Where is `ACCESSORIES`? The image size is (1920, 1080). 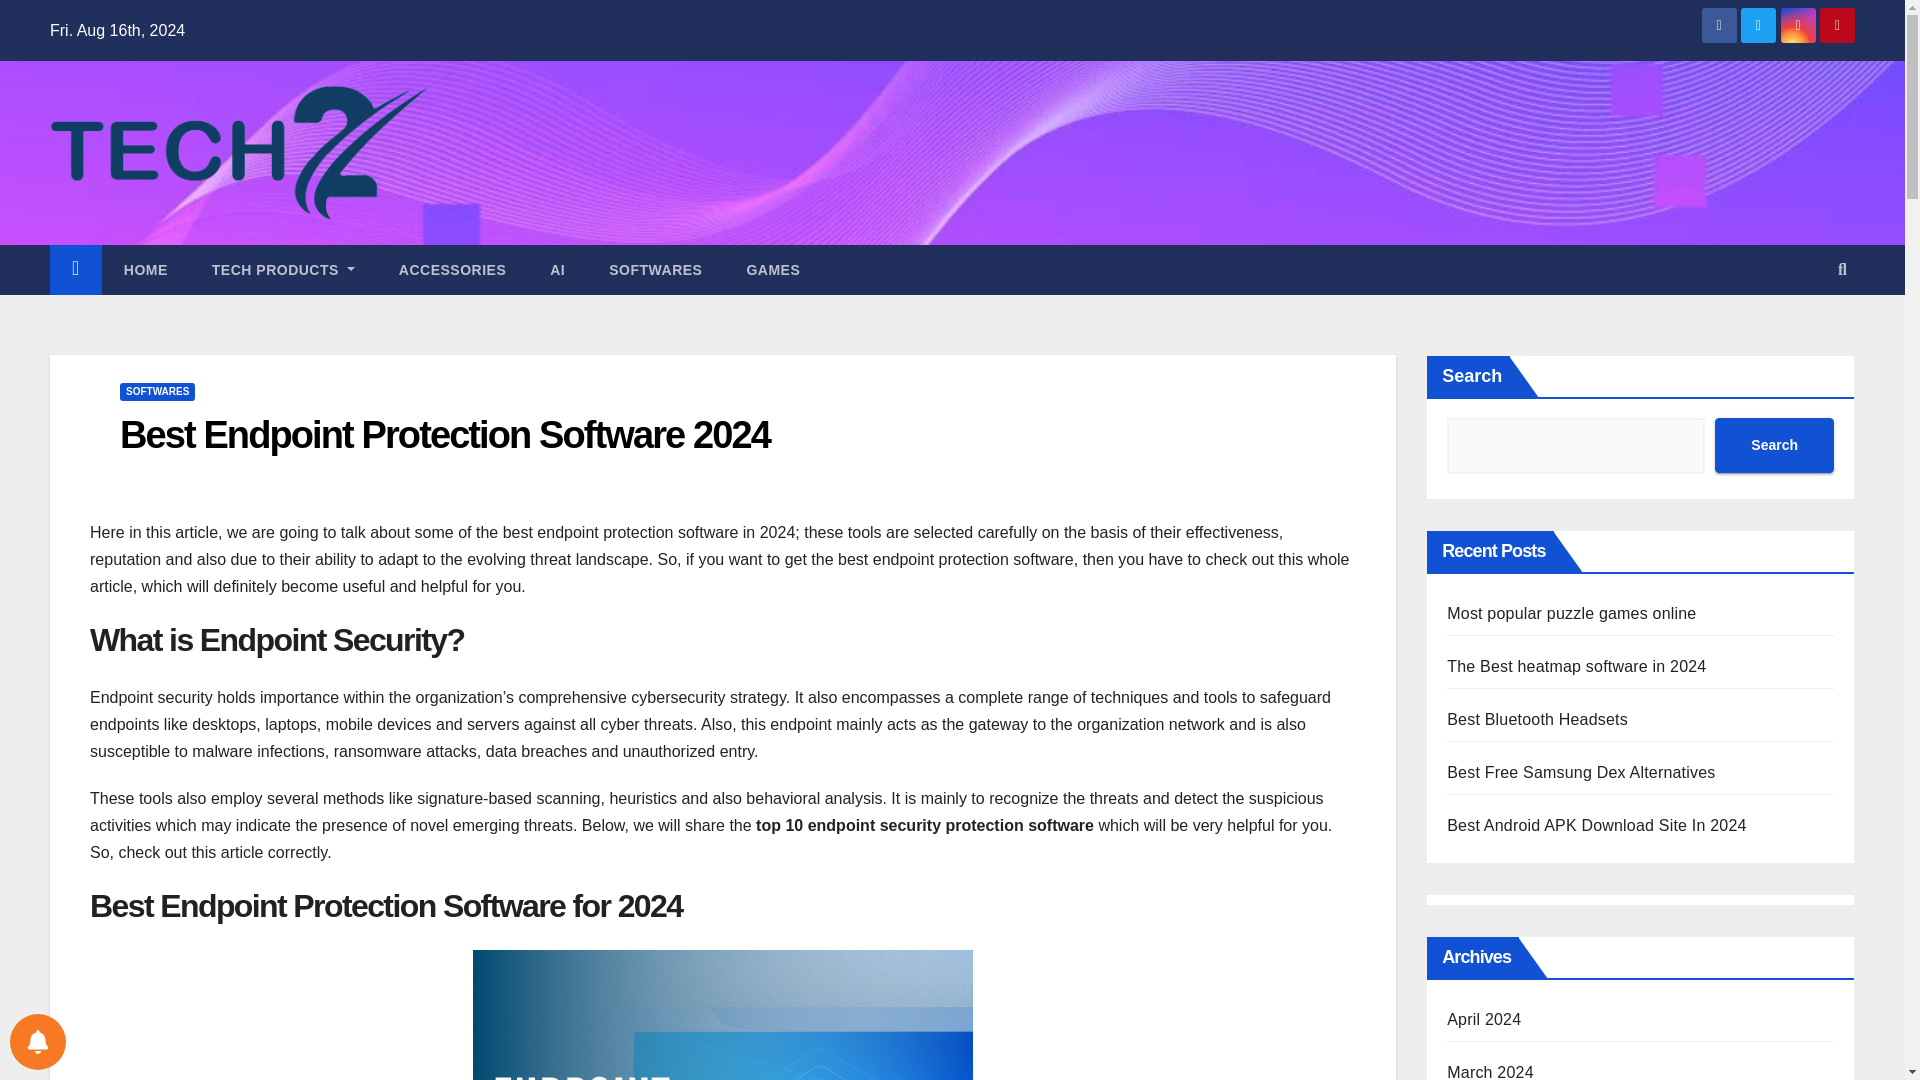 ACCESSORIES is located at coordinates (452, 270).